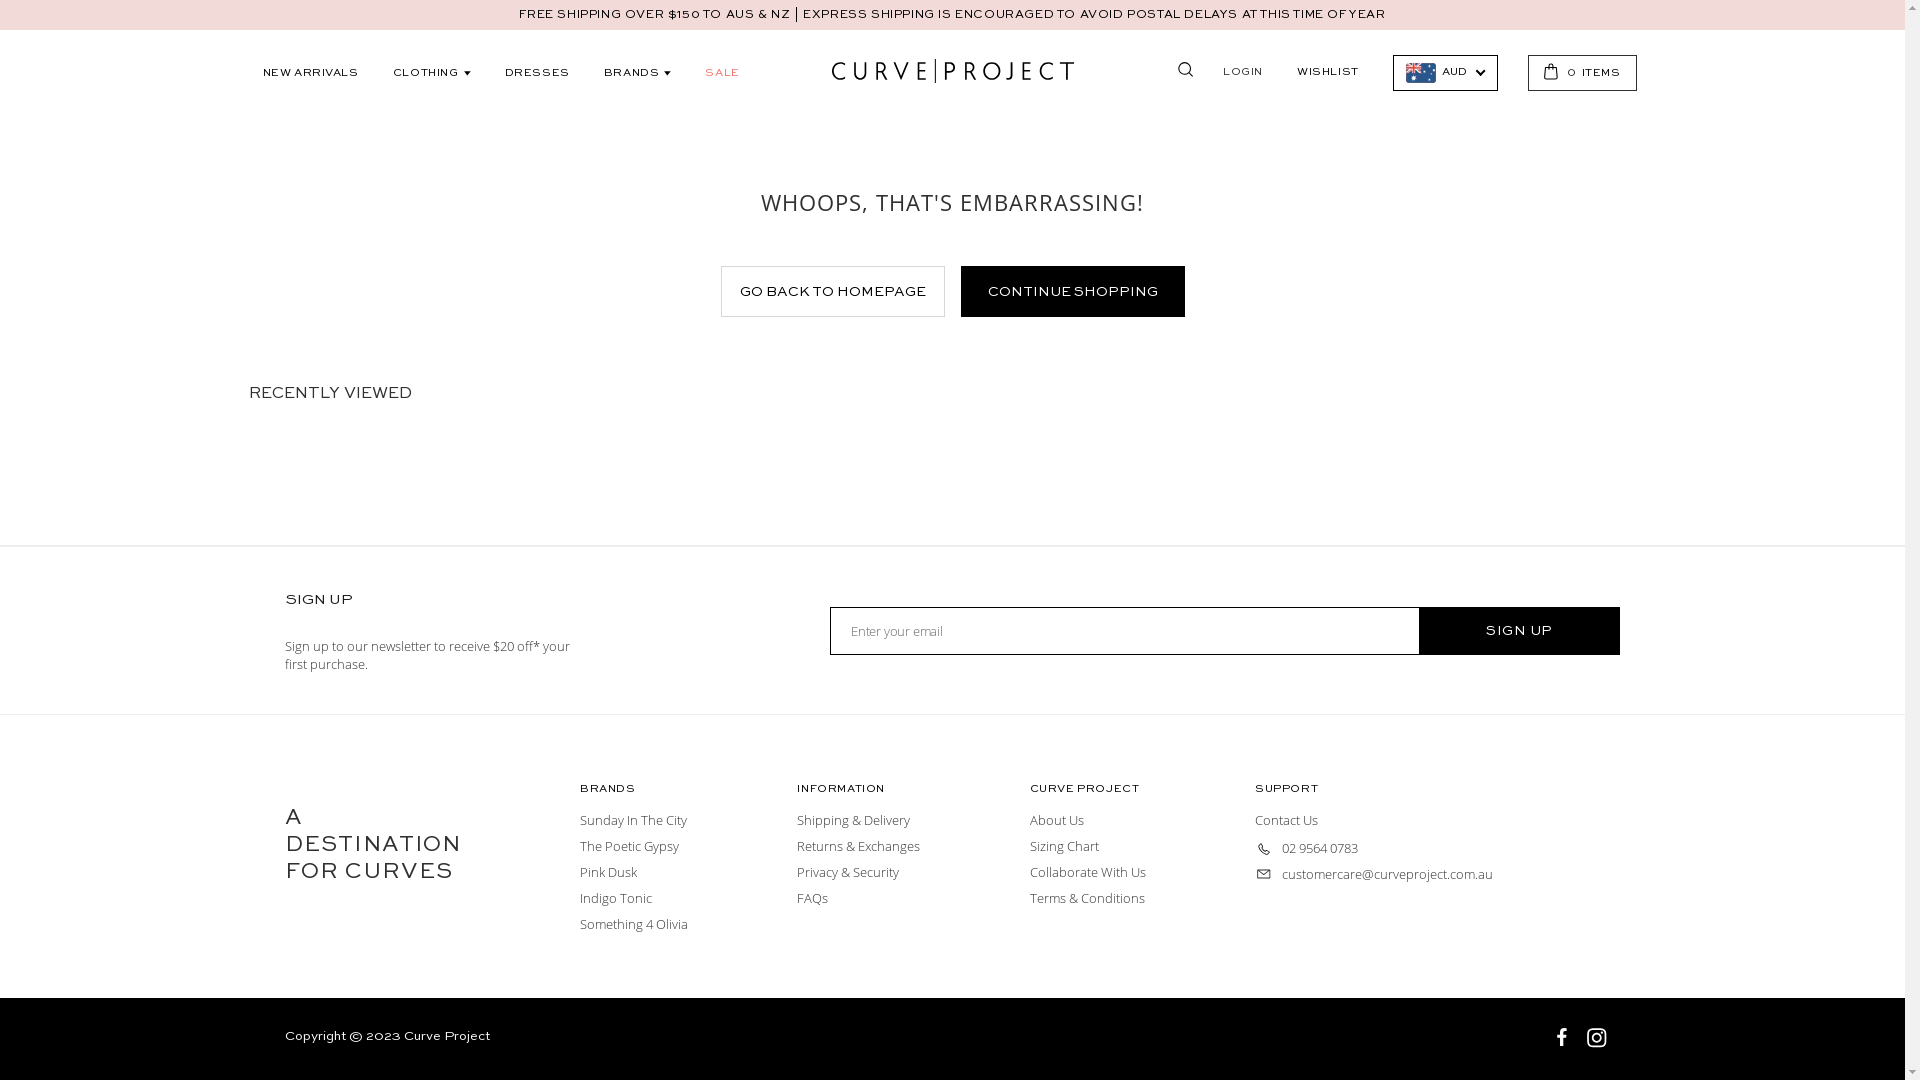  I want to click on SUPPORT, so click(1286, 790).